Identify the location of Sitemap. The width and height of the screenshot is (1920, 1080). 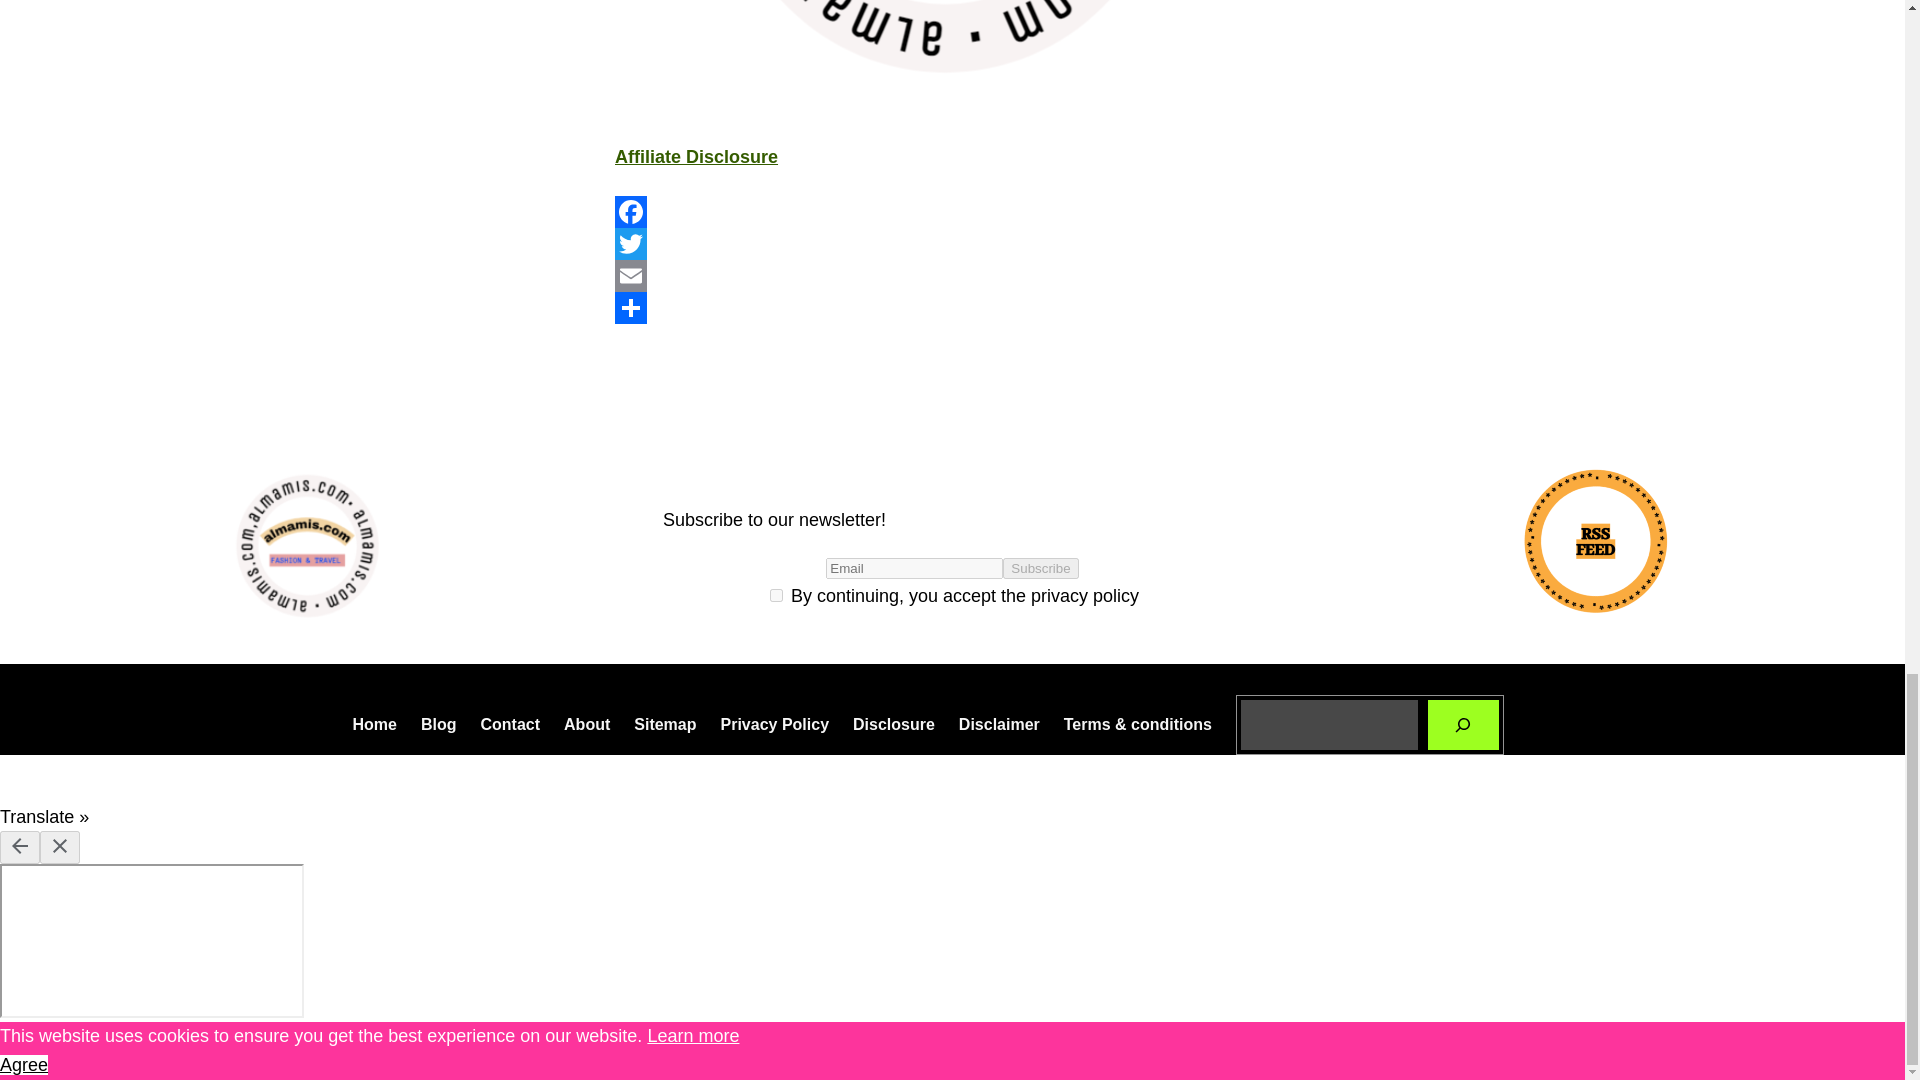
(664, 724).